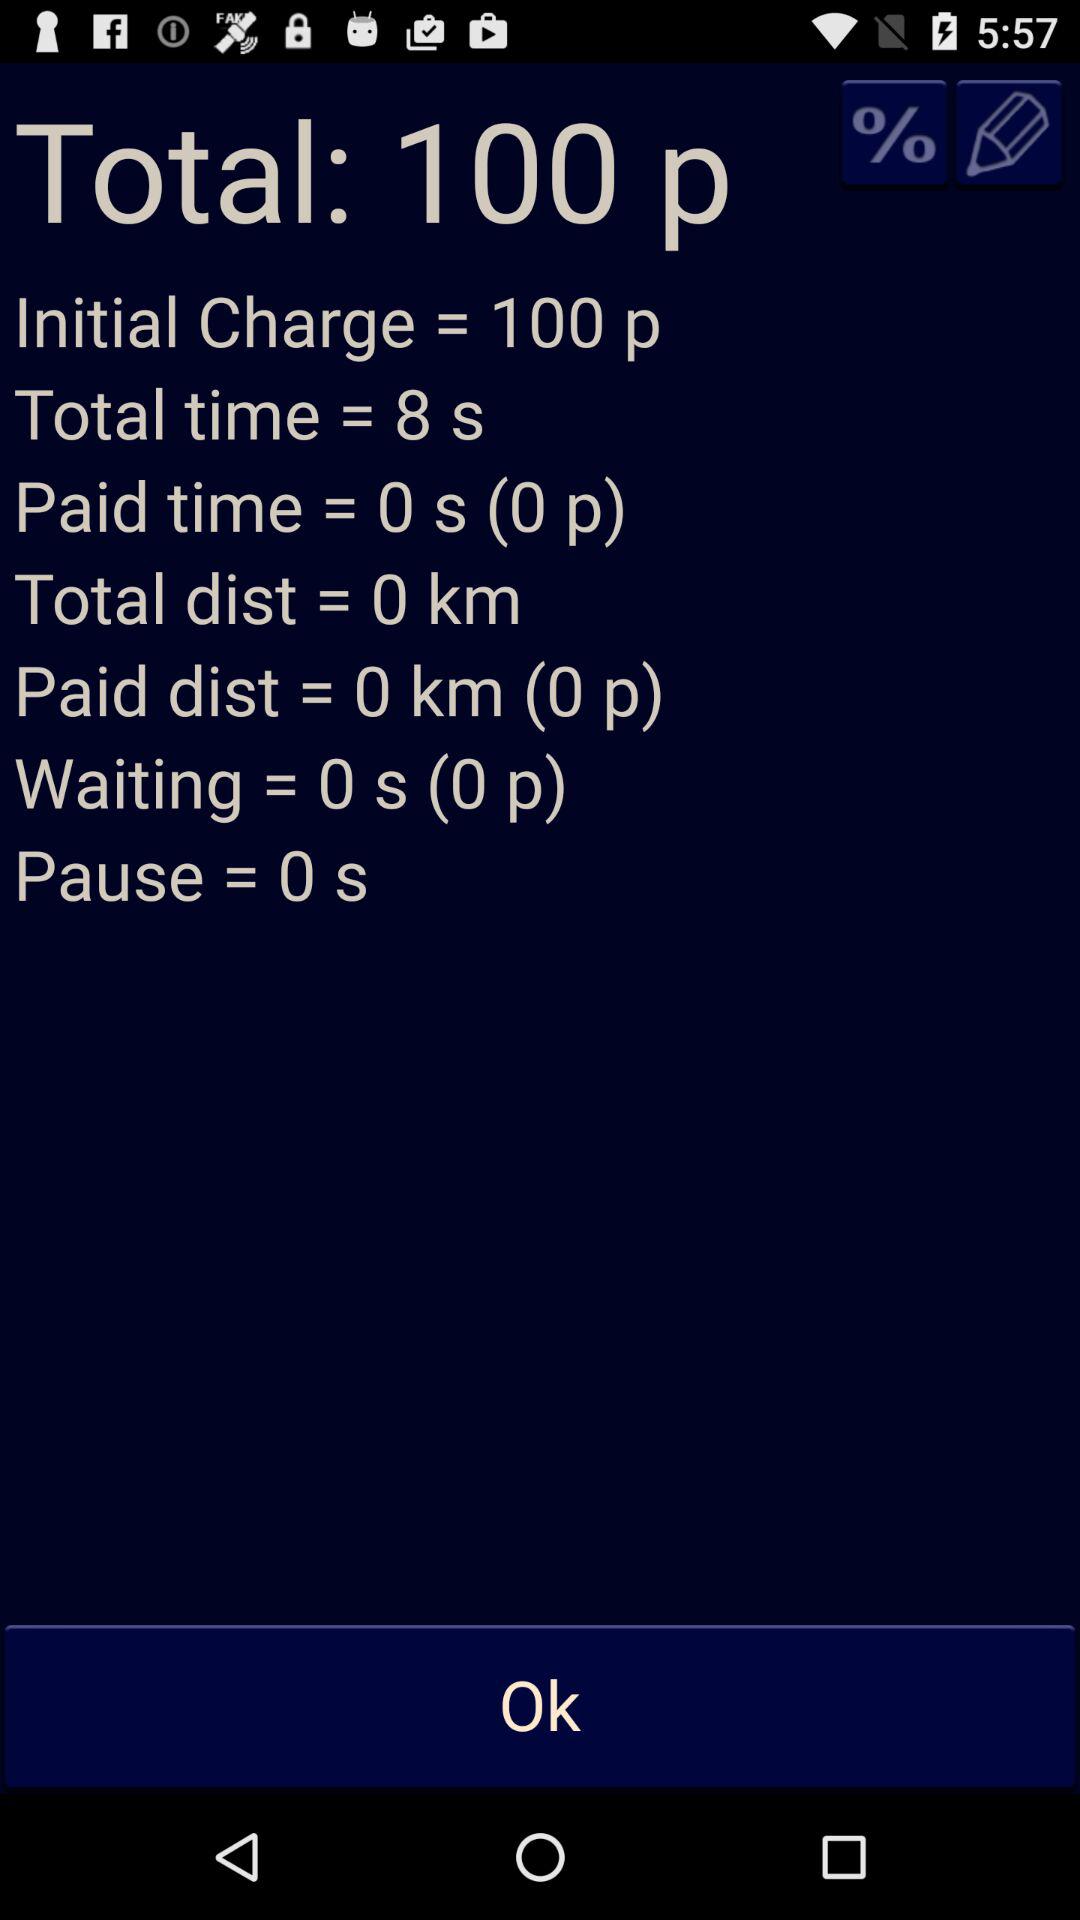 Image resolution: width=1080 pixels, height=1920 pixels. I want to click on percentage, so click(894, 134).